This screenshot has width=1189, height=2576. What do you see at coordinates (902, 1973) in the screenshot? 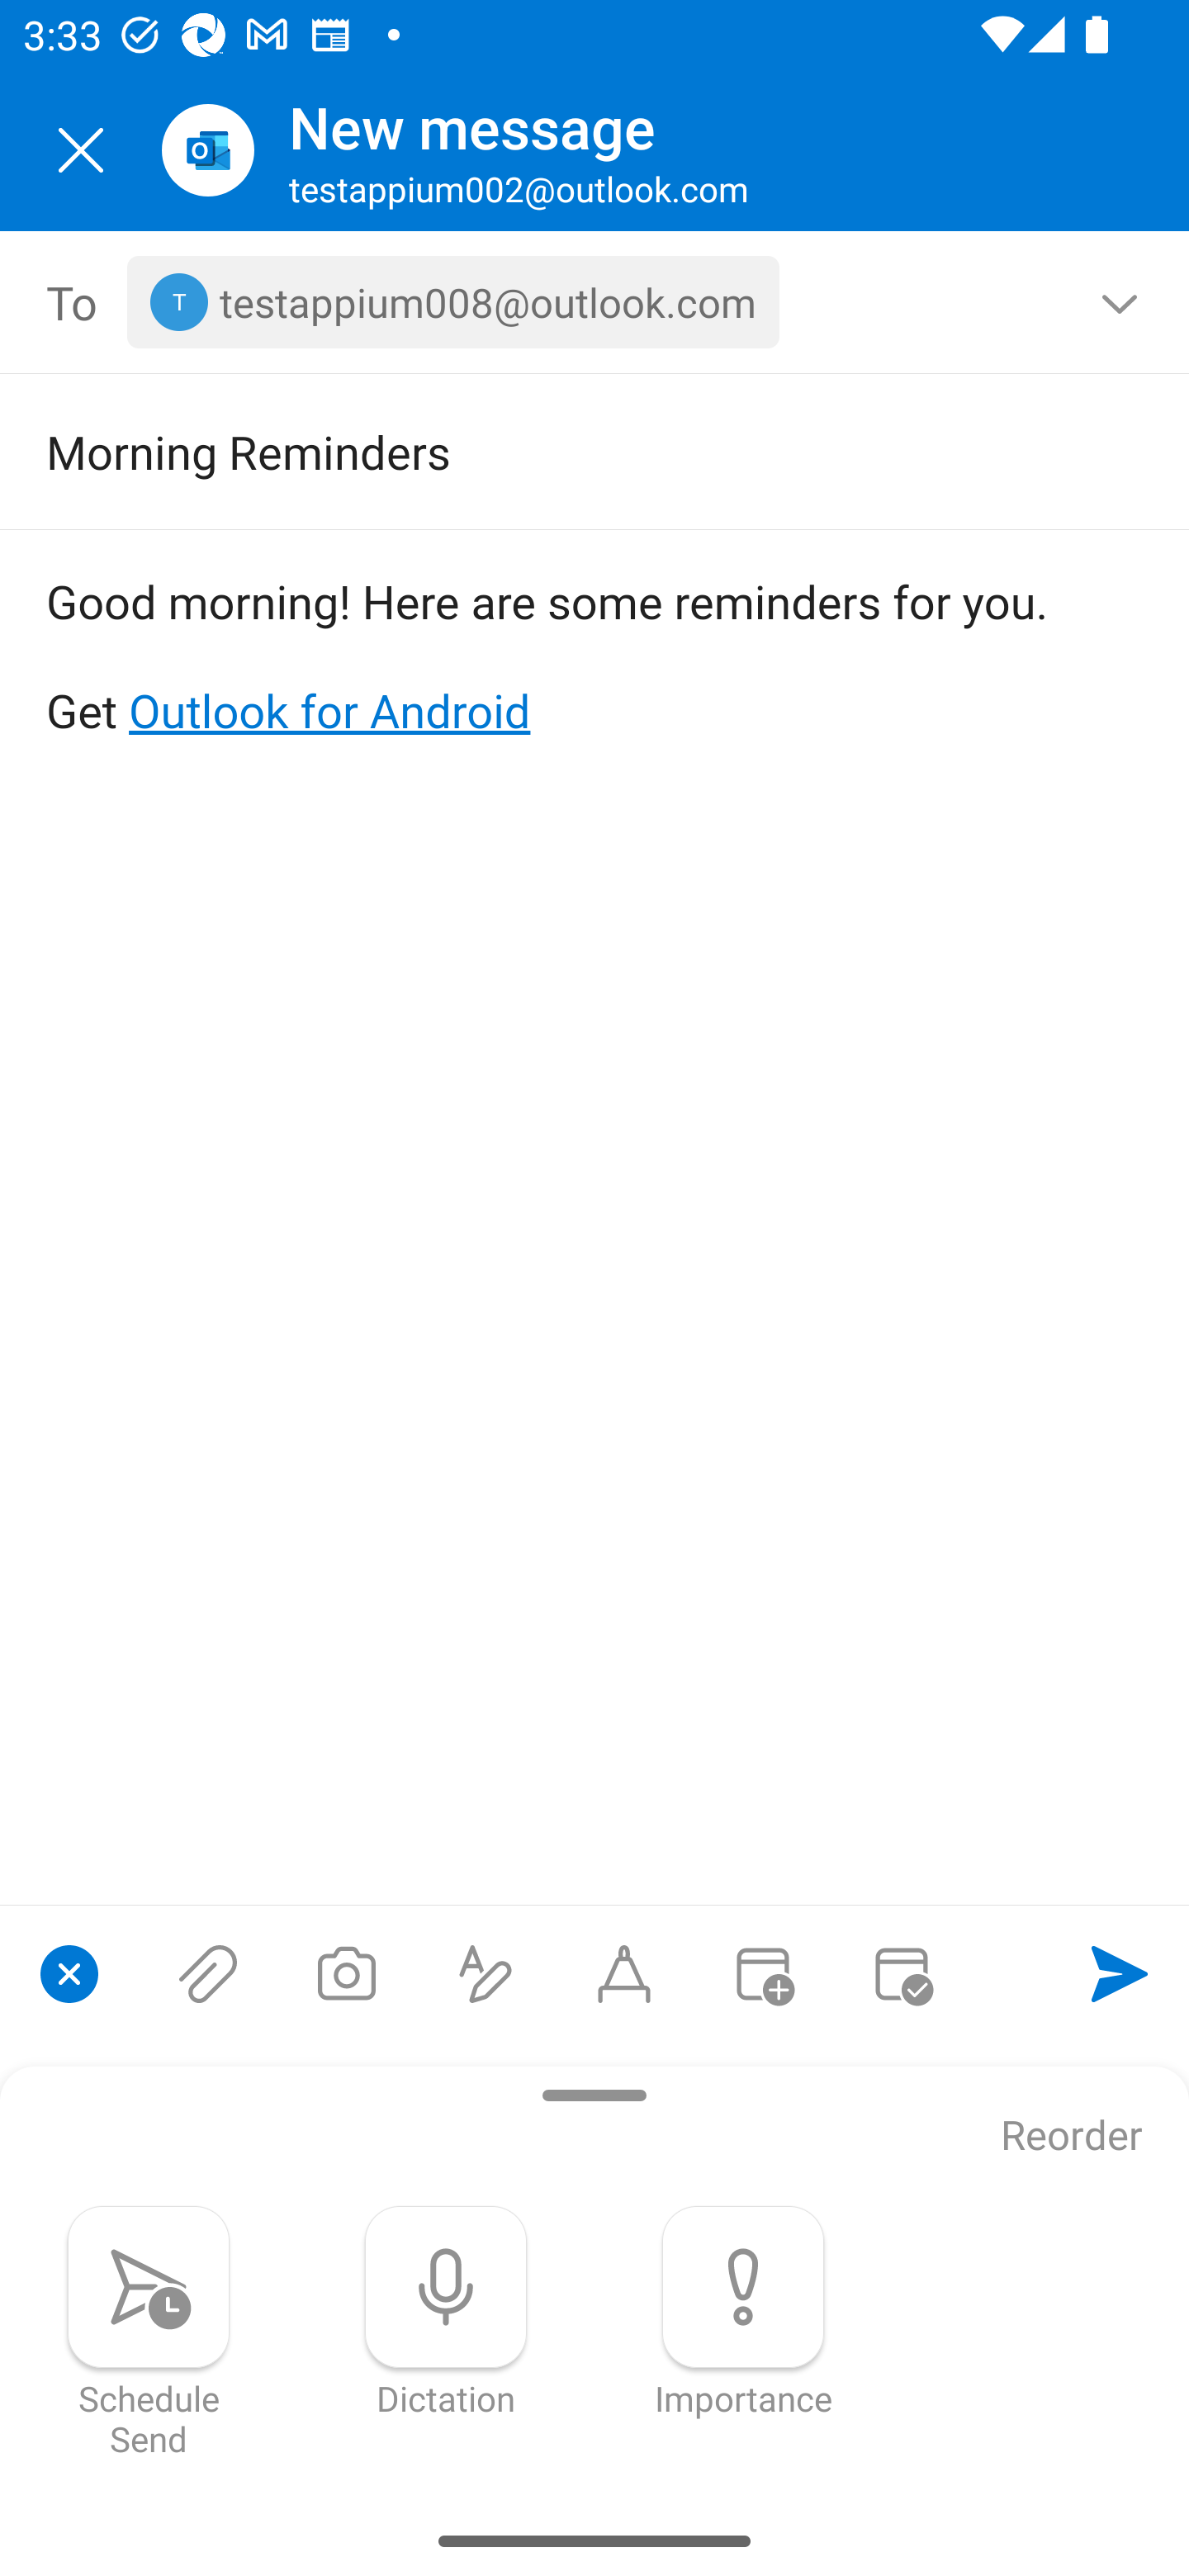
I see `Send availability` at bounding box center [902, 1973].